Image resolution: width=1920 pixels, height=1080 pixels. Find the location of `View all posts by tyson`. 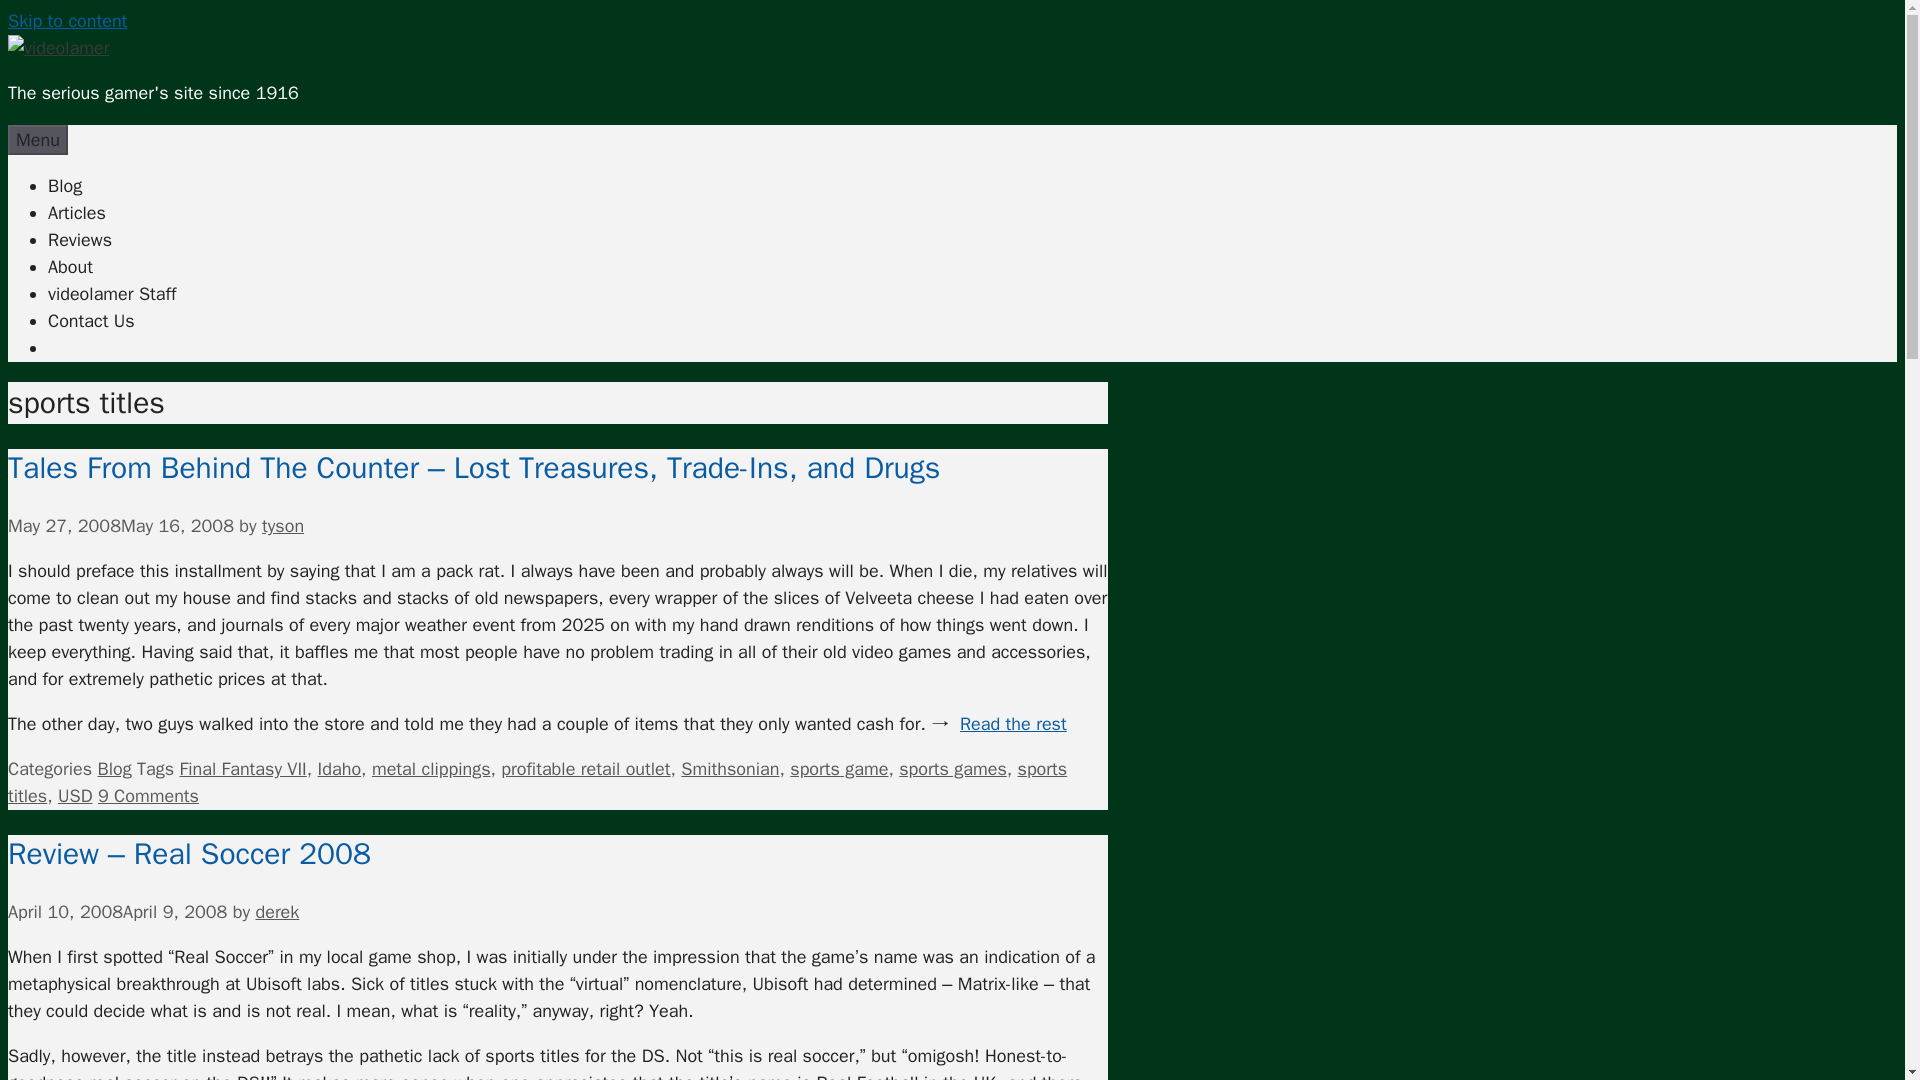

View all posts by tyson is located at coordinates (282, 526).